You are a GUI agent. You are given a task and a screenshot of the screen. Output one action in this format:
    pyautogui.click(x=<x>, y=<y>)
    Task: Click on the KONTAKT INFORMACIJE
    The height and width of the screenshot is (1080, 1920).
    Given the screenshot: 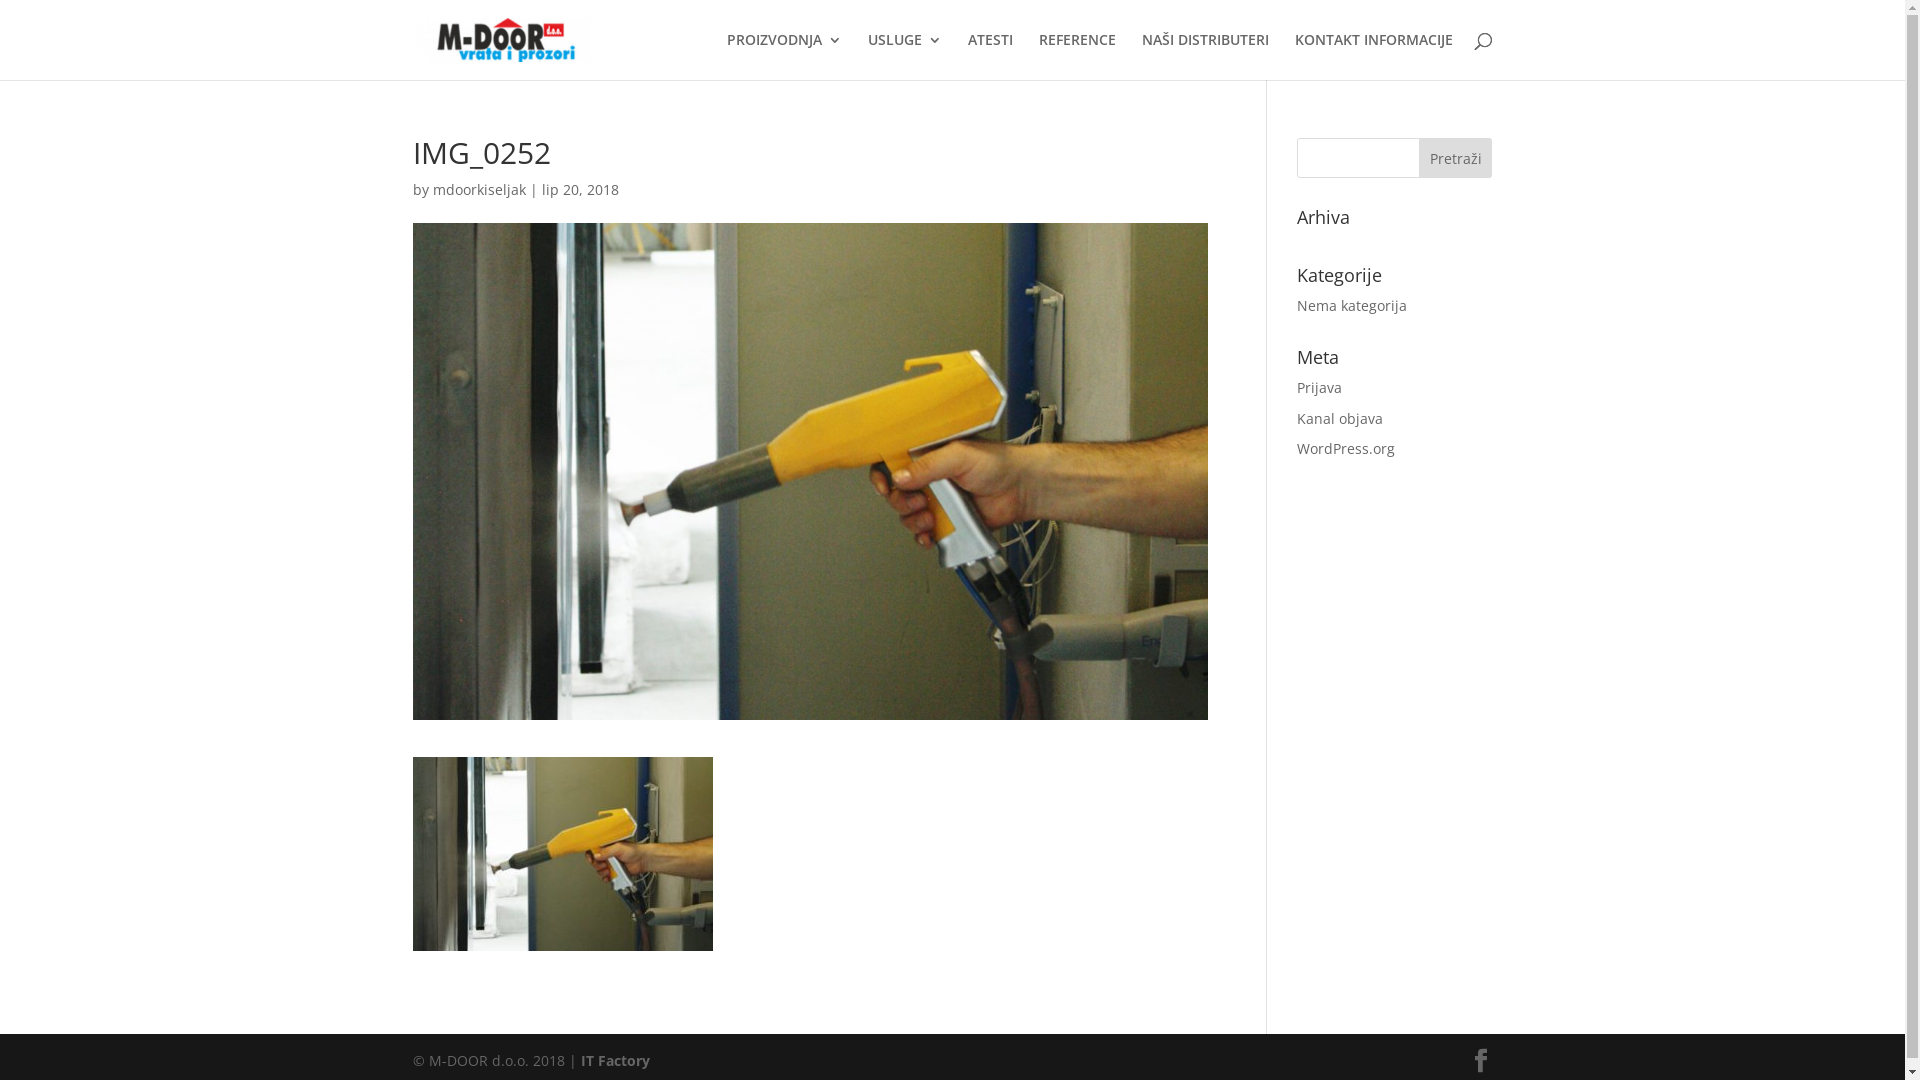 What is the action you would take?
    pyautogui.click(x=1373, y=56)
    